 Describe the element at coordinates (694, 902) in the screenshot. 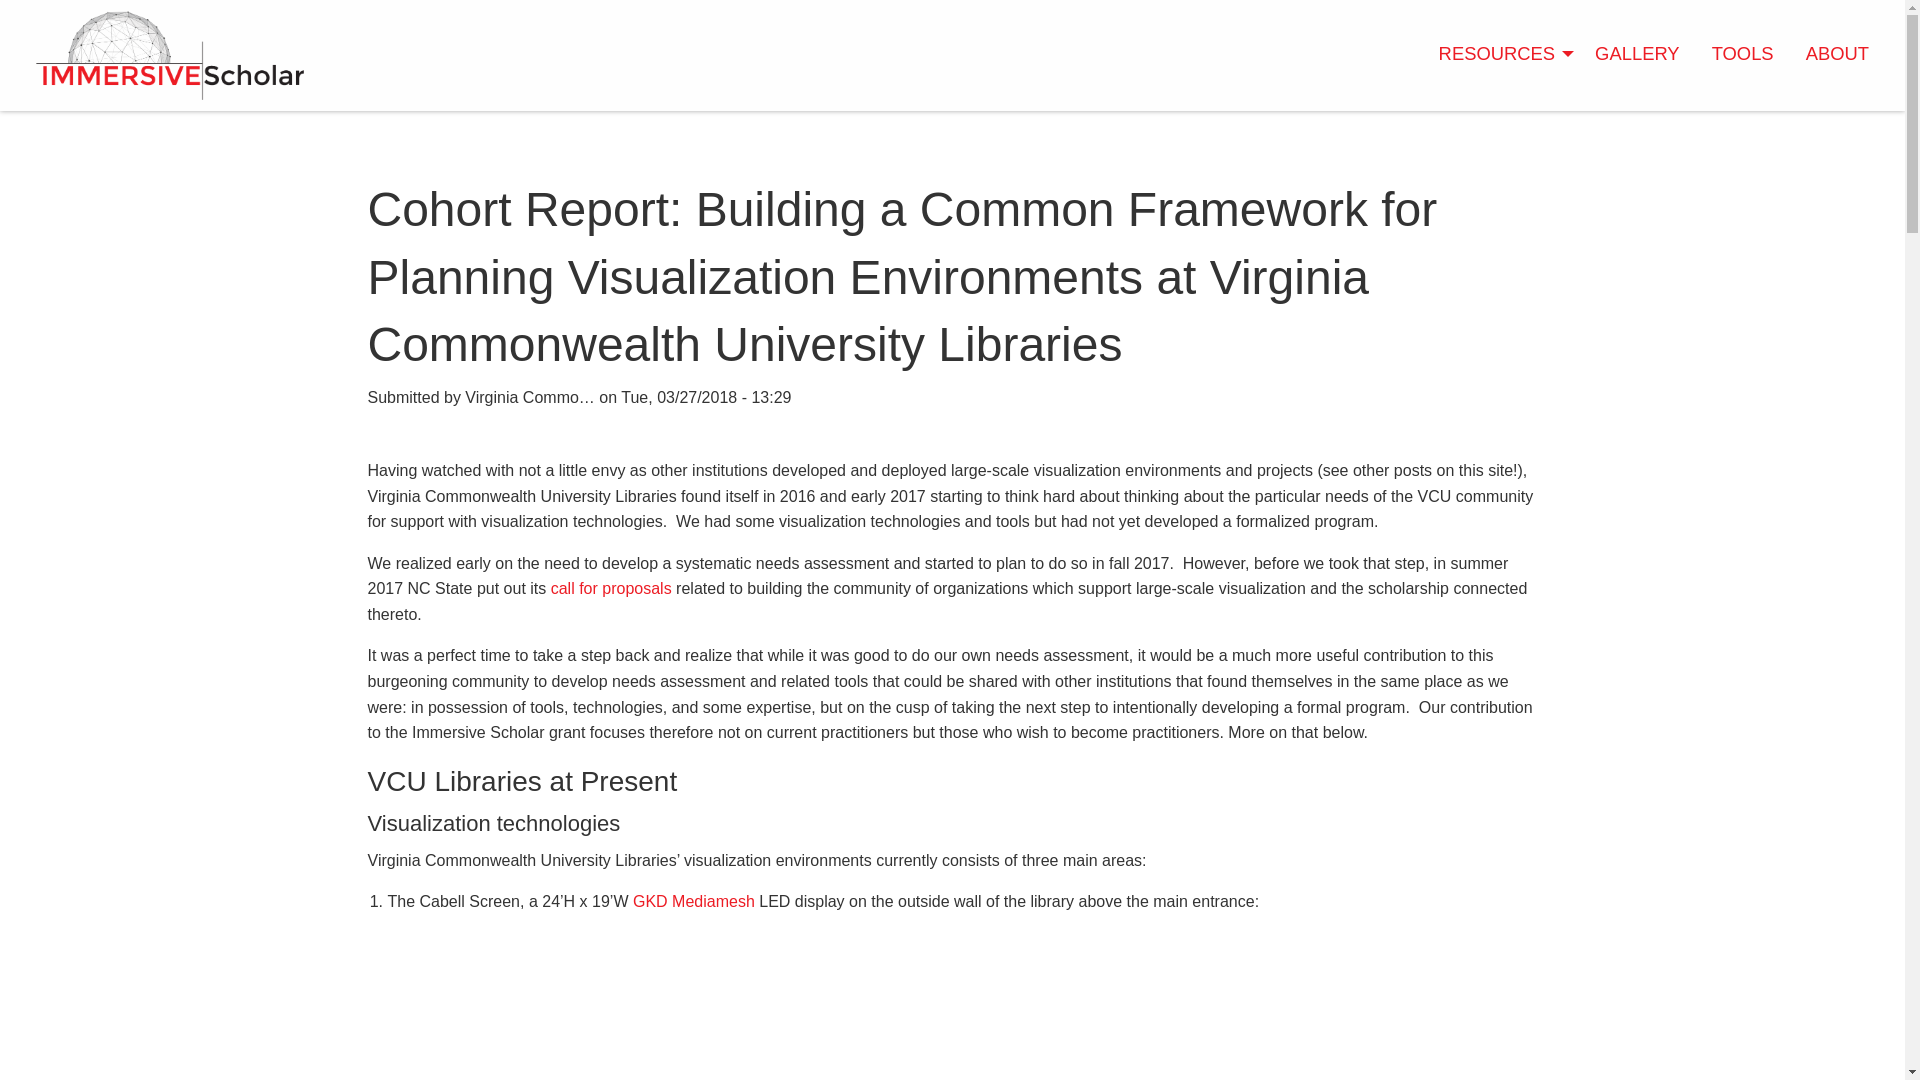

I see `GKD Mediamesh` at that location.